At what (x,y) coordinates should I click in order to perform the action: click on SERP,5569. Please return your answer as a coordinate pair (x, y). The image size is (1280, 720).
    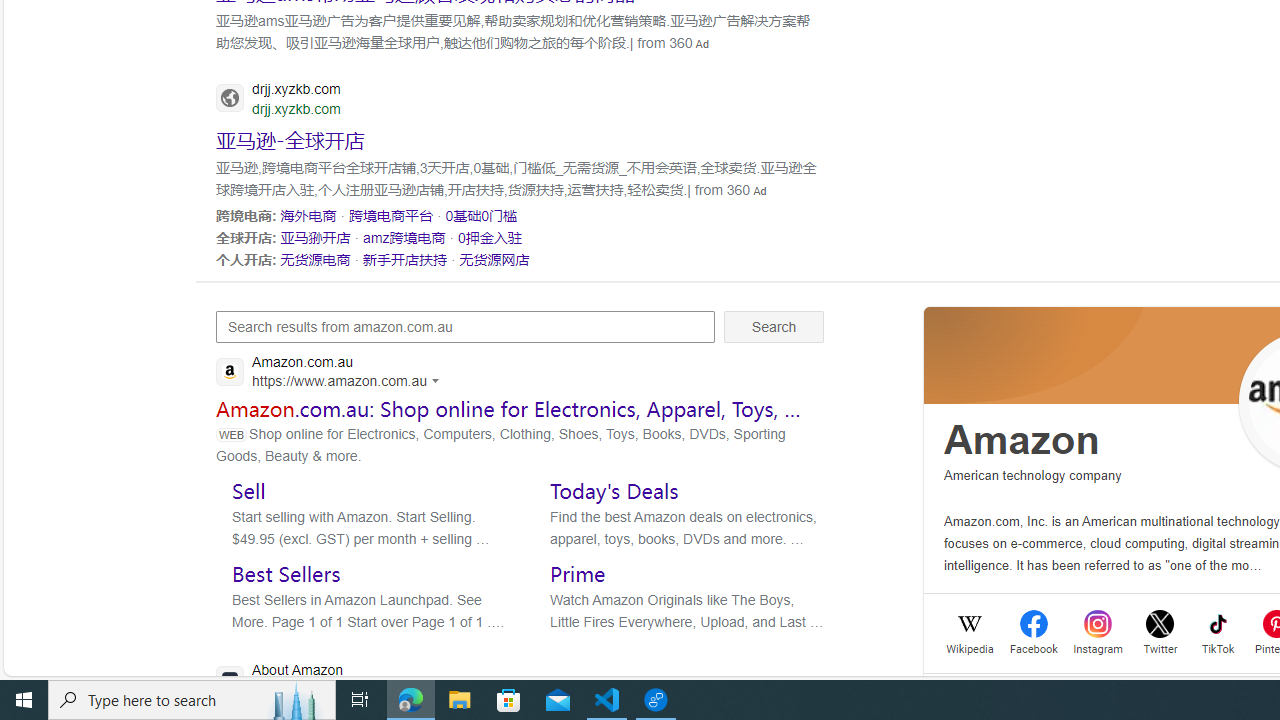
    Looking at the image, I should click on (315, 237).